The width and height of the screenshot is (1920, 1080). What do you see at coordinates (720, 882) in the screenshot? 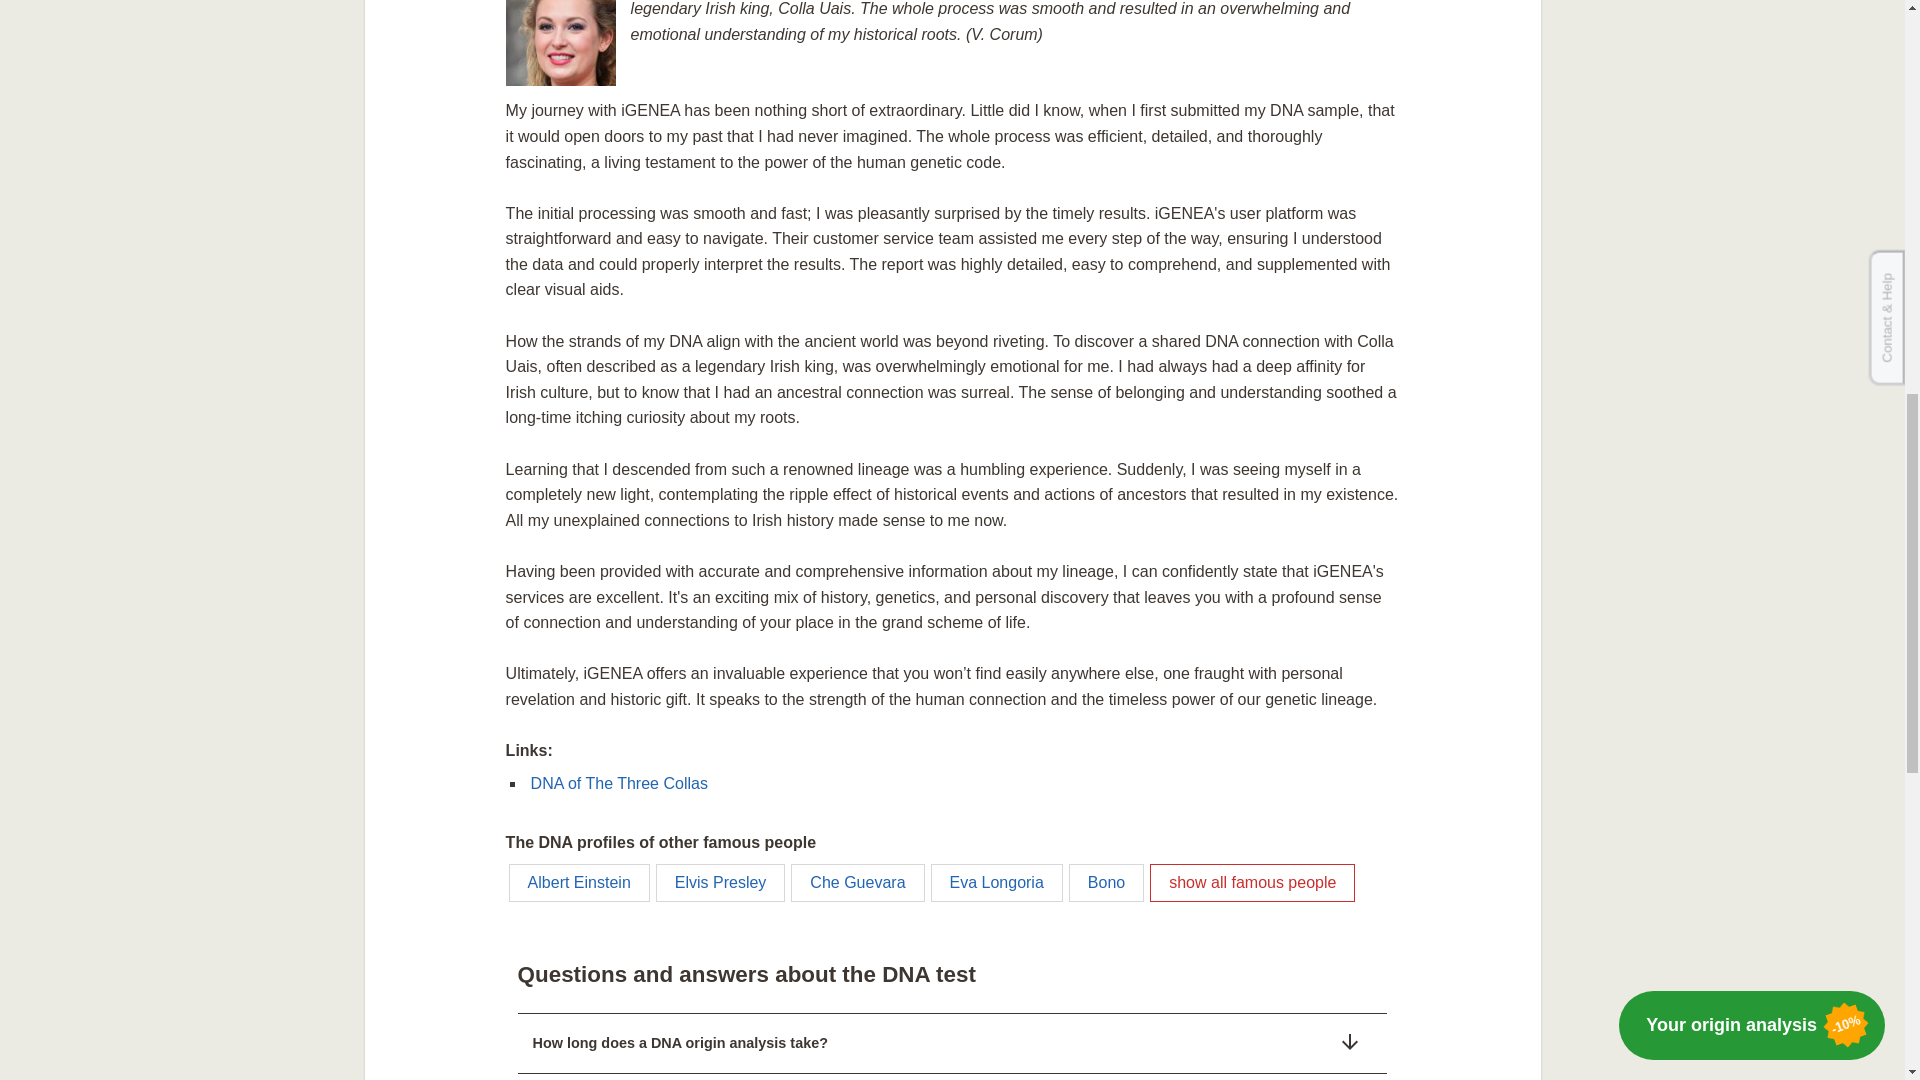
I see `The DNA profile of Elvis Presley` at bounding box center [720, 882].